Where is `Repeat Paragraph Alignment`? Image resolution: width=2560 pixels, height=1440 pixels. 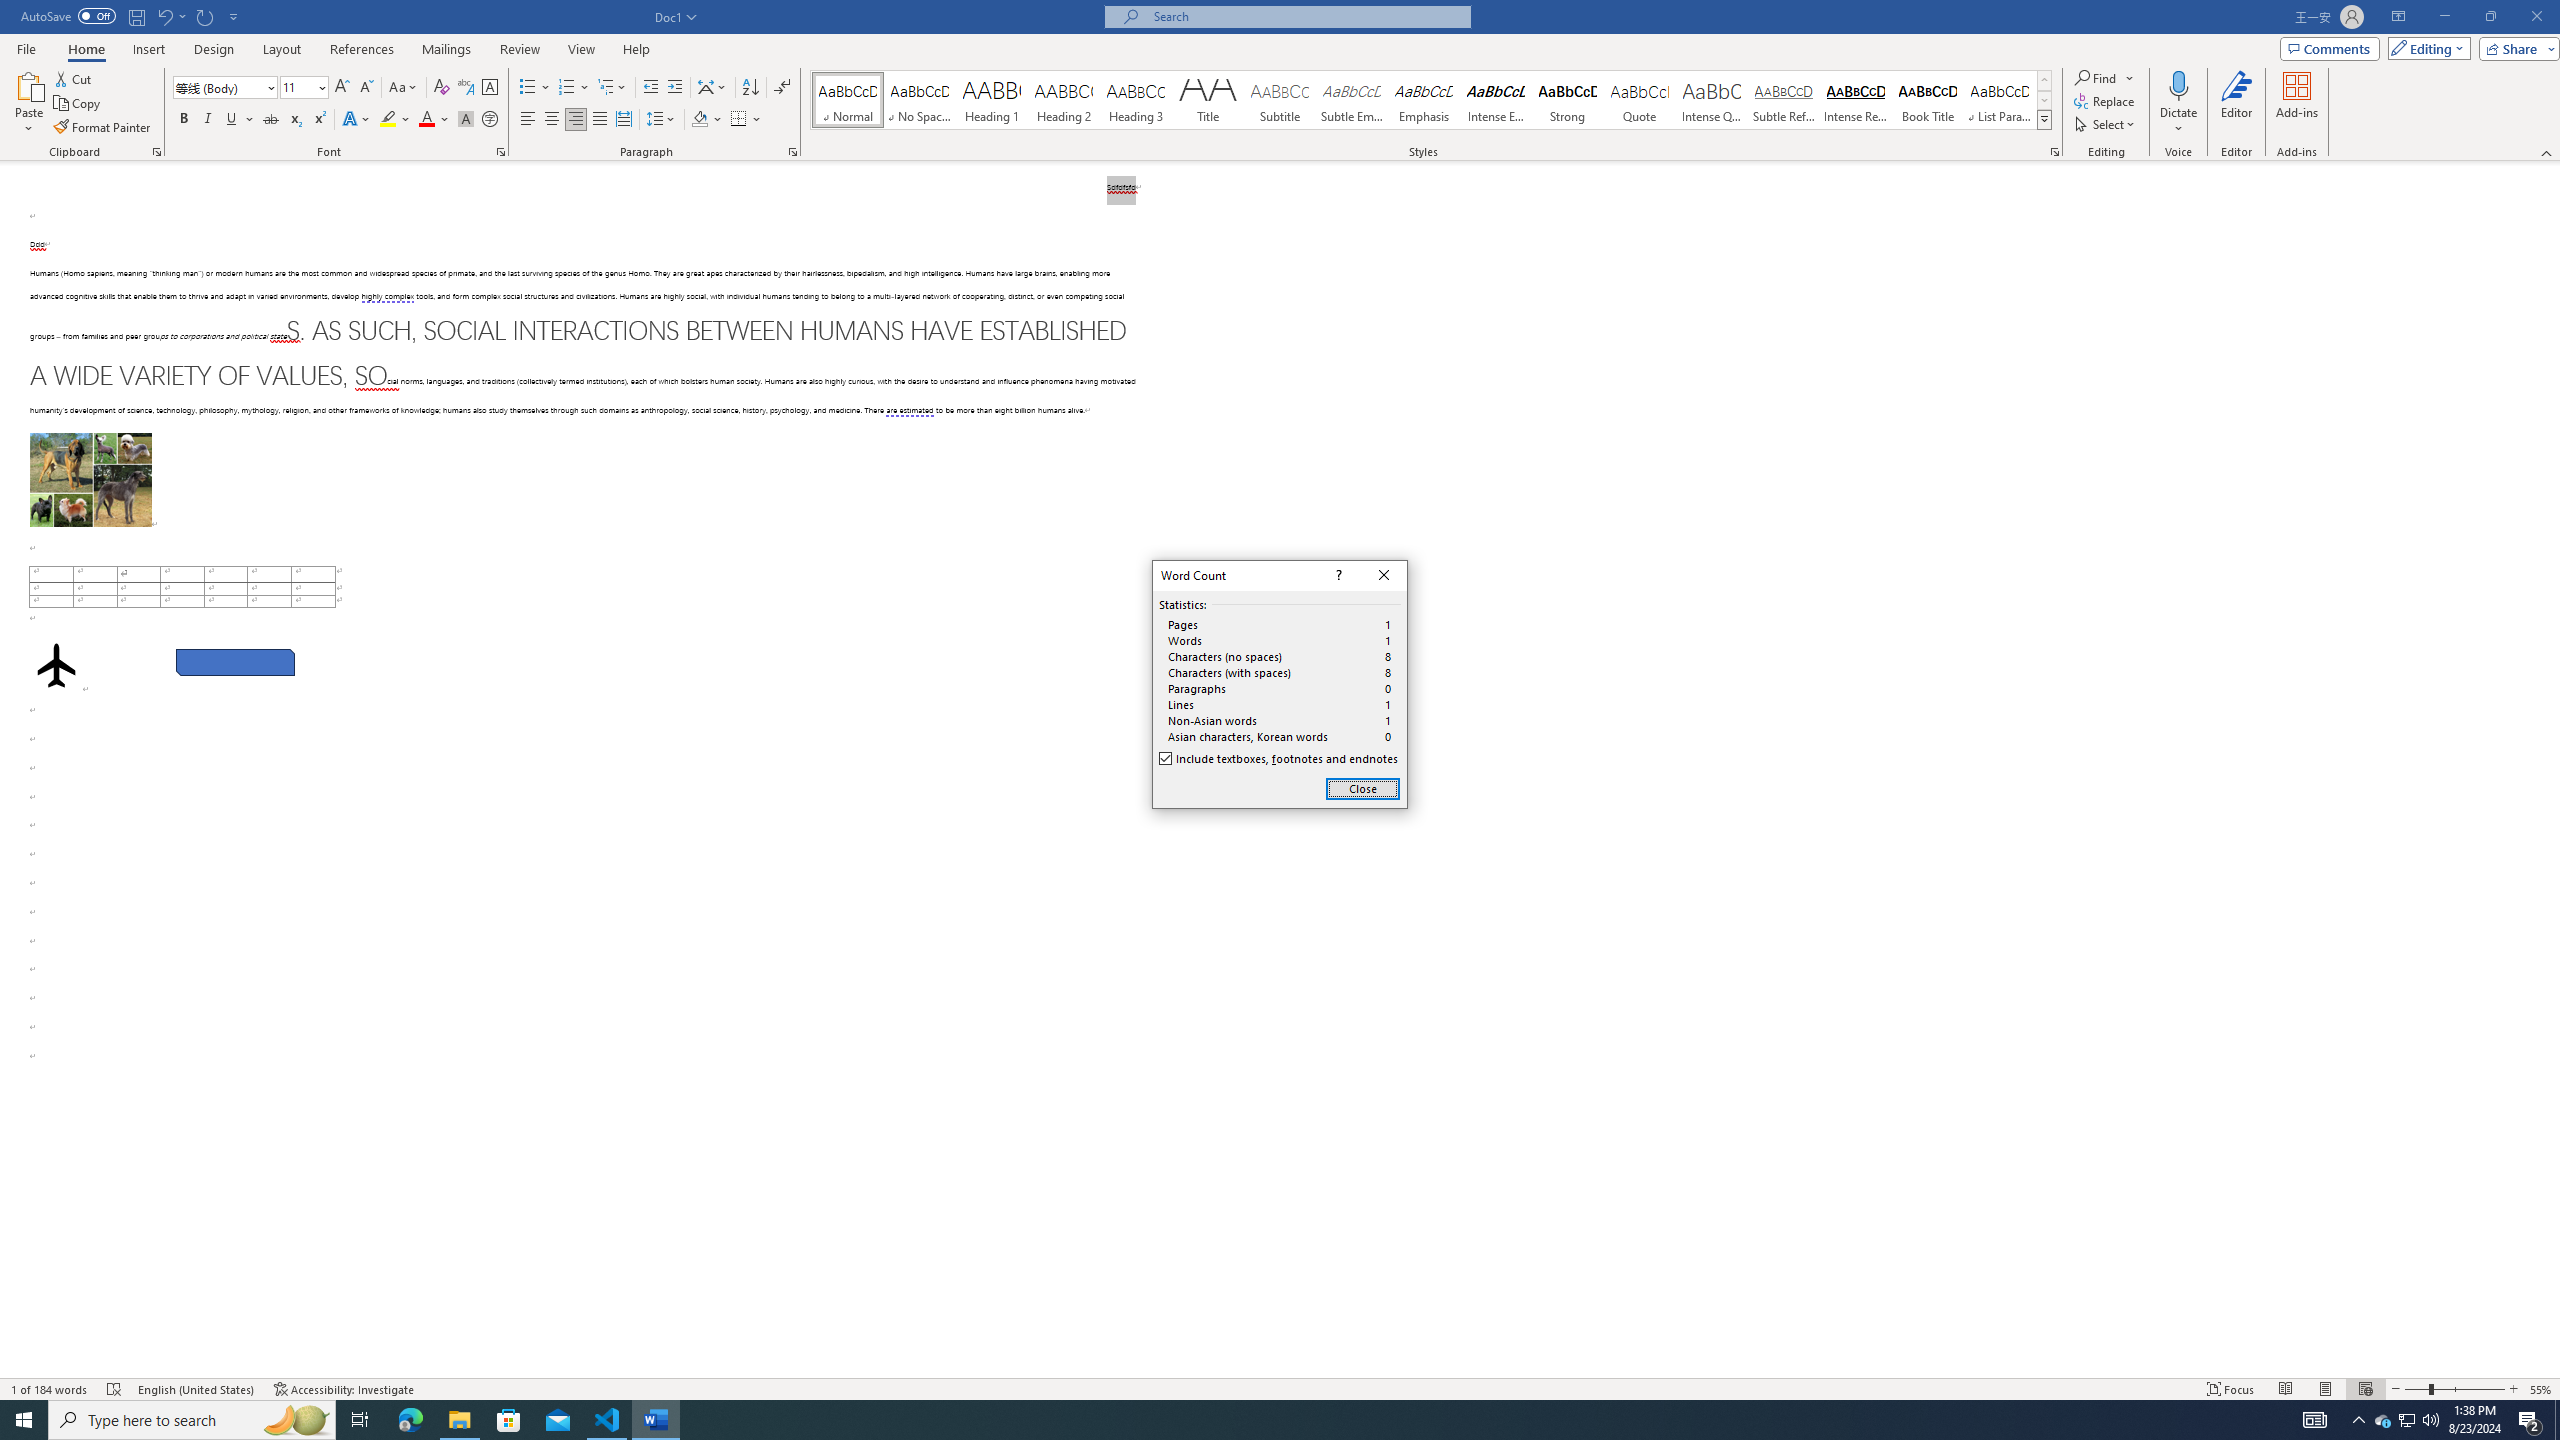 Repeat Paragraph Alignment is located at coordinates (206, 16).